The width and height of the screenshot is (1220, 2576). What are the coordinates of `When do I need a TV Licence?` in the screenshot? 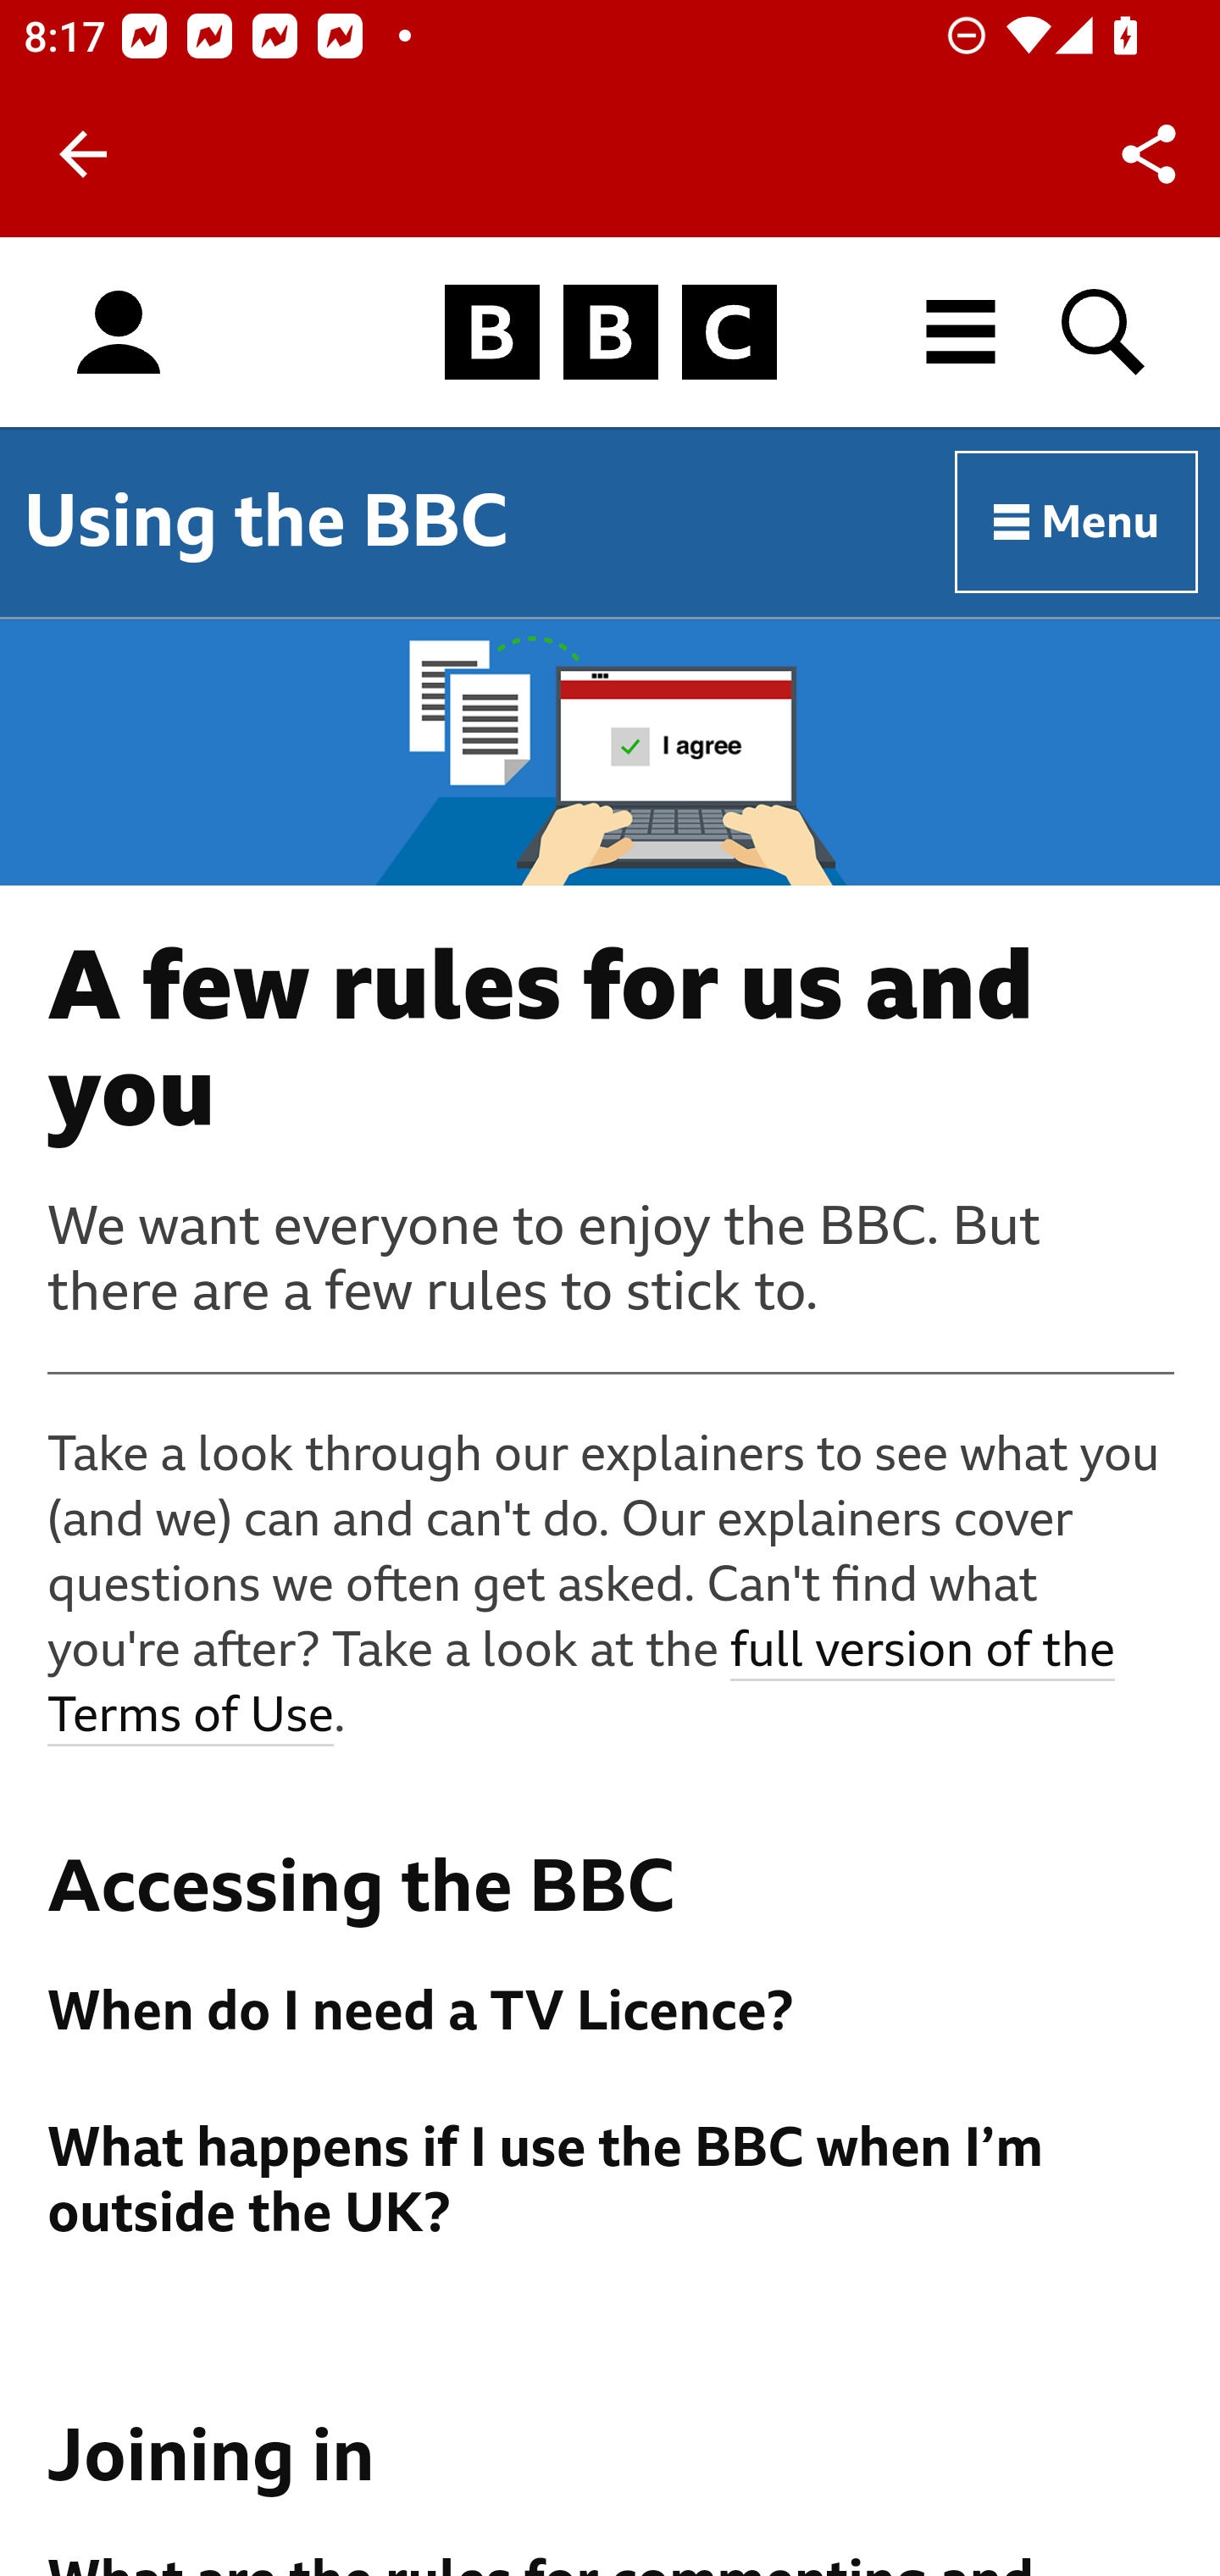 It's located at (612, 2012).